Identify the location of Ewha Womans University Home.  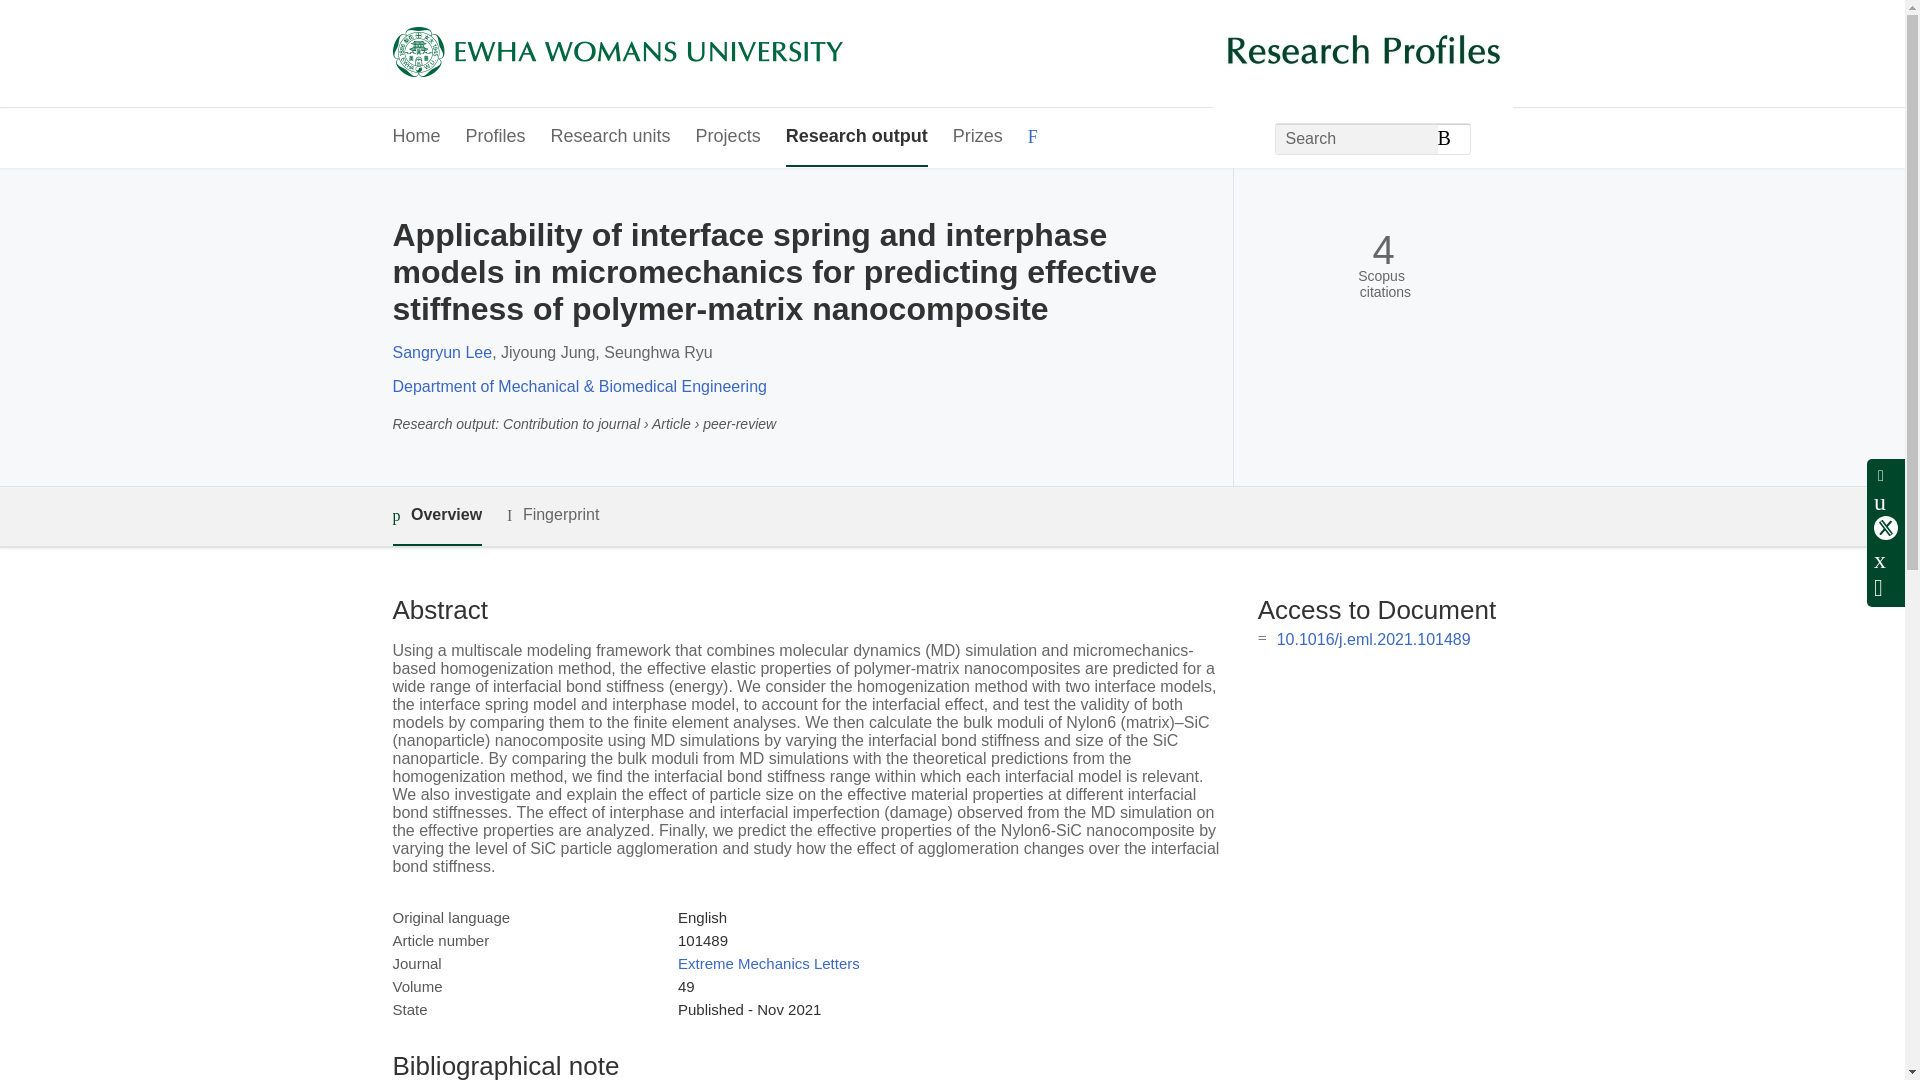
(616, 54).